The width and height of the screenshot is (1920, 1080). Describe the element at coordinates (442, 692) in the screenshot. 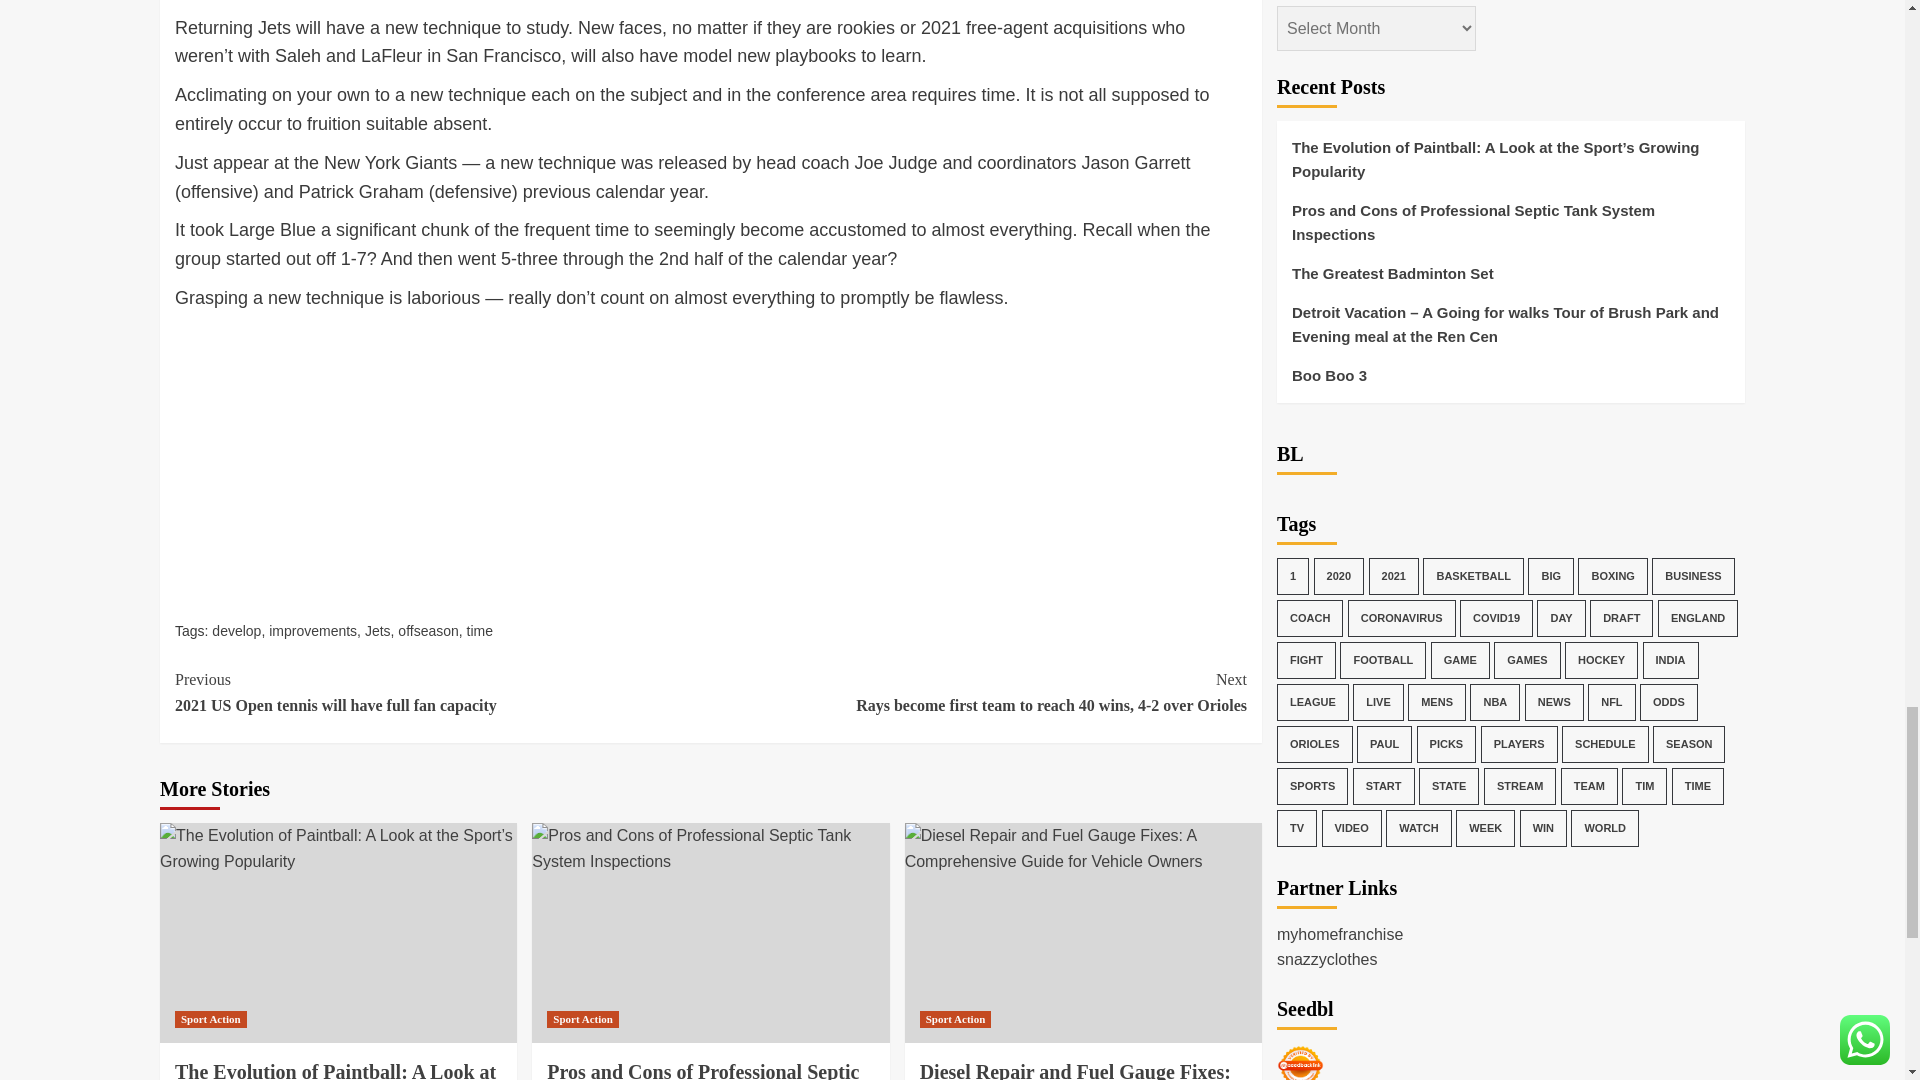

I see `improvements` at that location.